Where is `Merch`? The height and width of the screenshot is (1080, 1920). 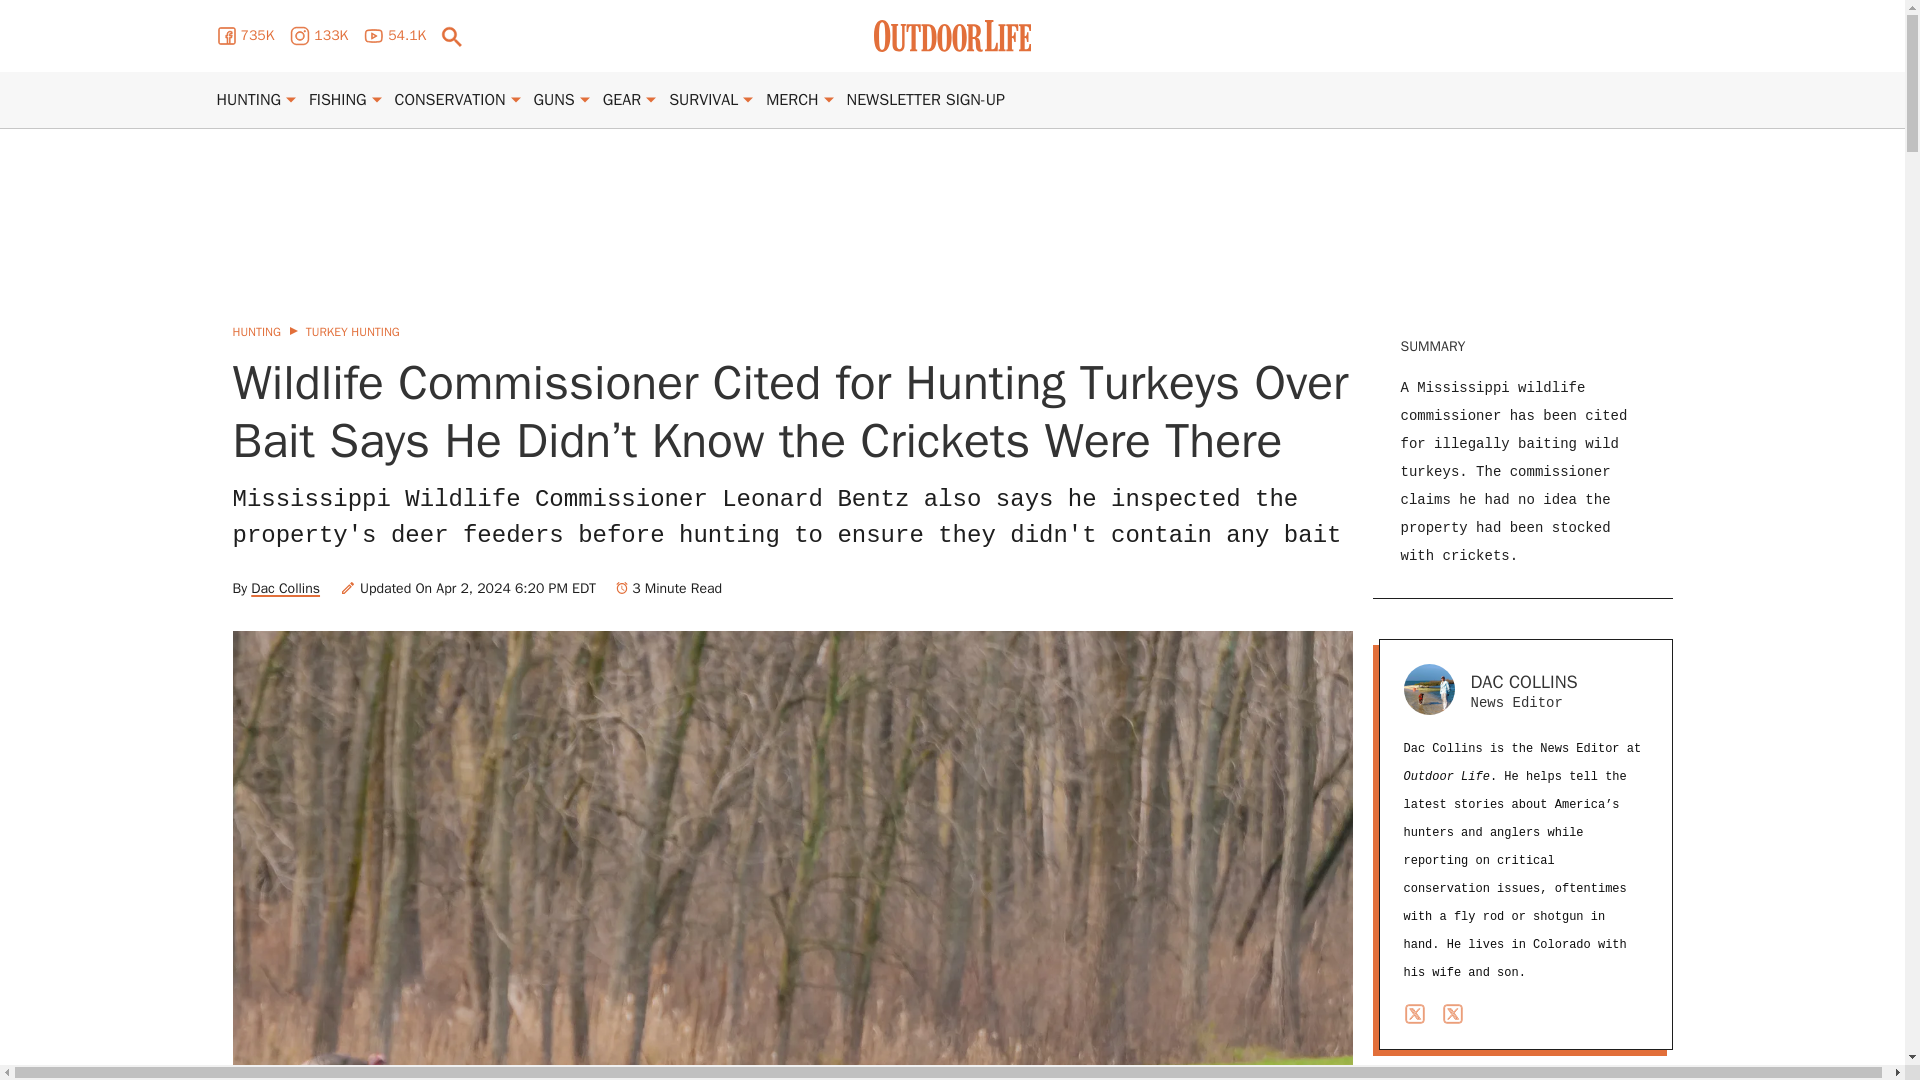
Merch is located at coordinates (792, 100).